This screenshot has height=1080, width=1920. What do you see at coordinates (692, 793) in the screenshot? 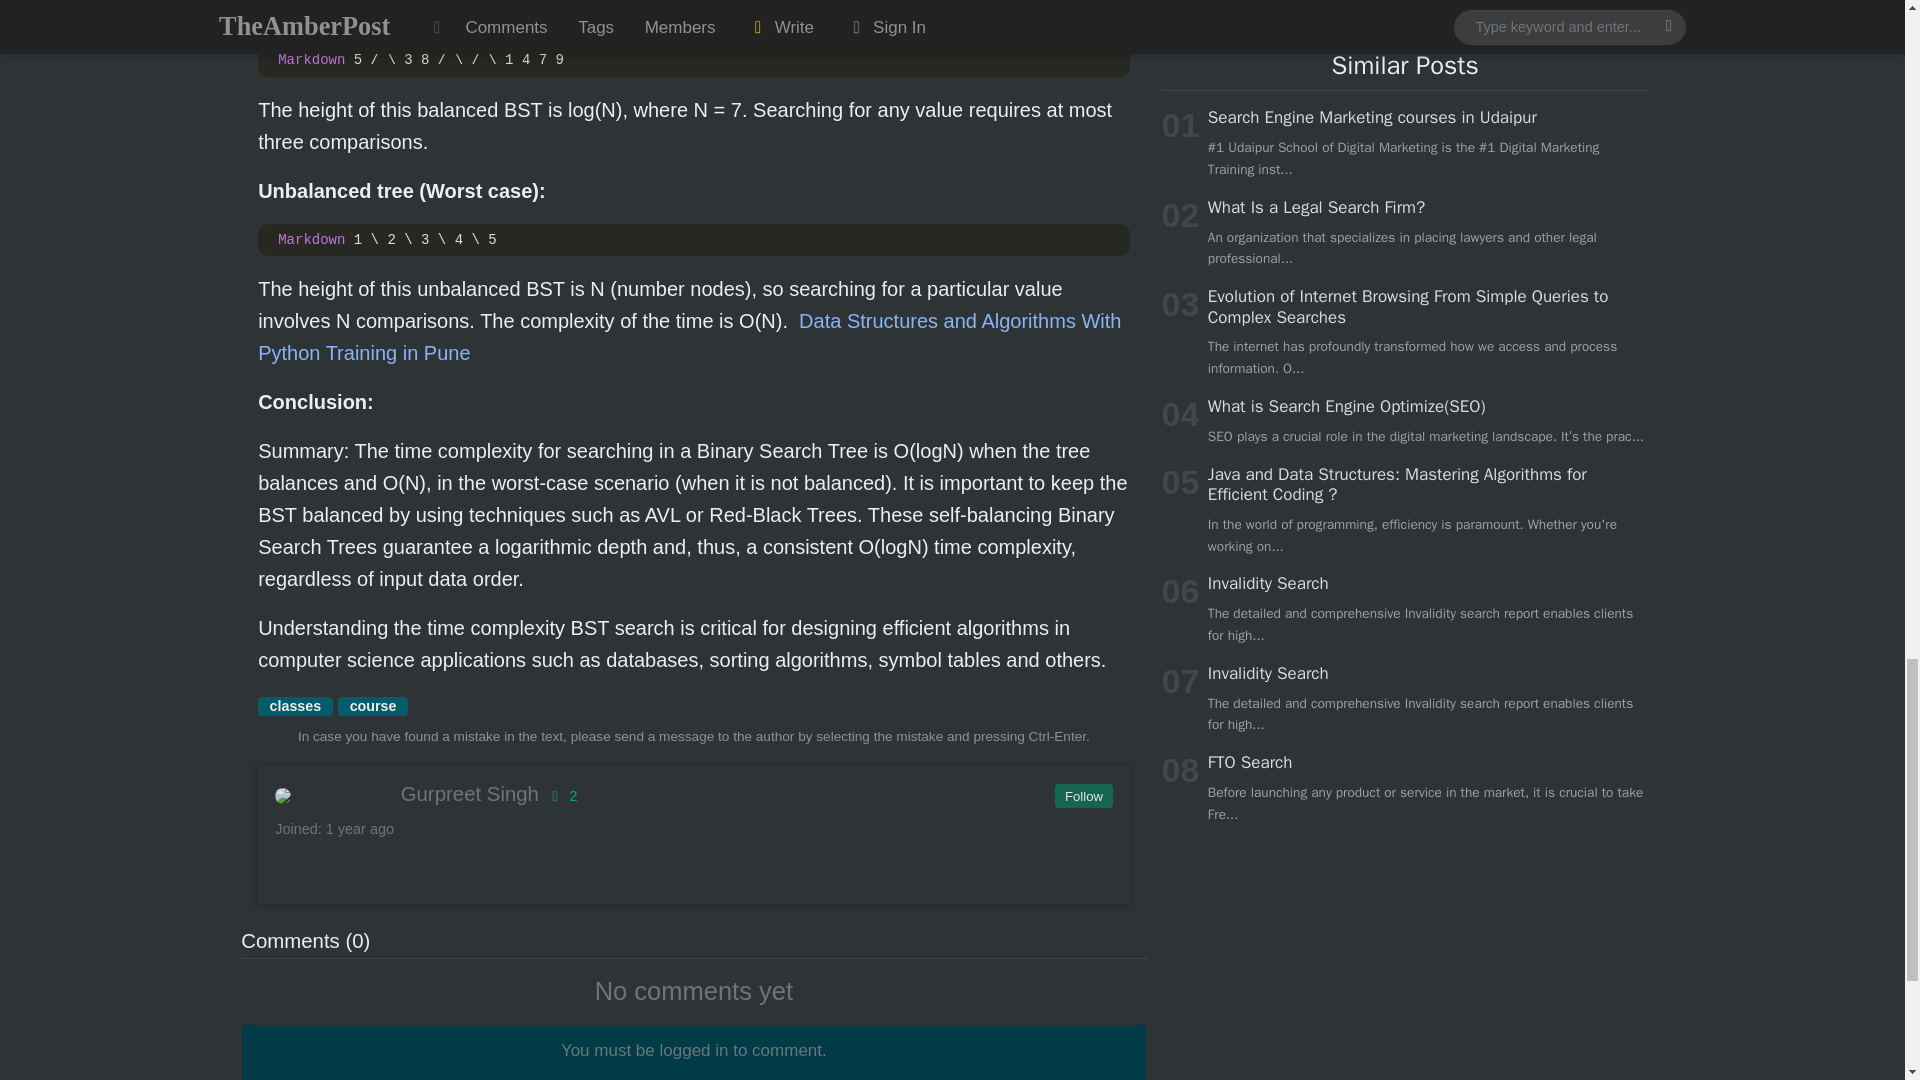
I see `Gurpreet Singh 2` at bounding box center [692, 793].